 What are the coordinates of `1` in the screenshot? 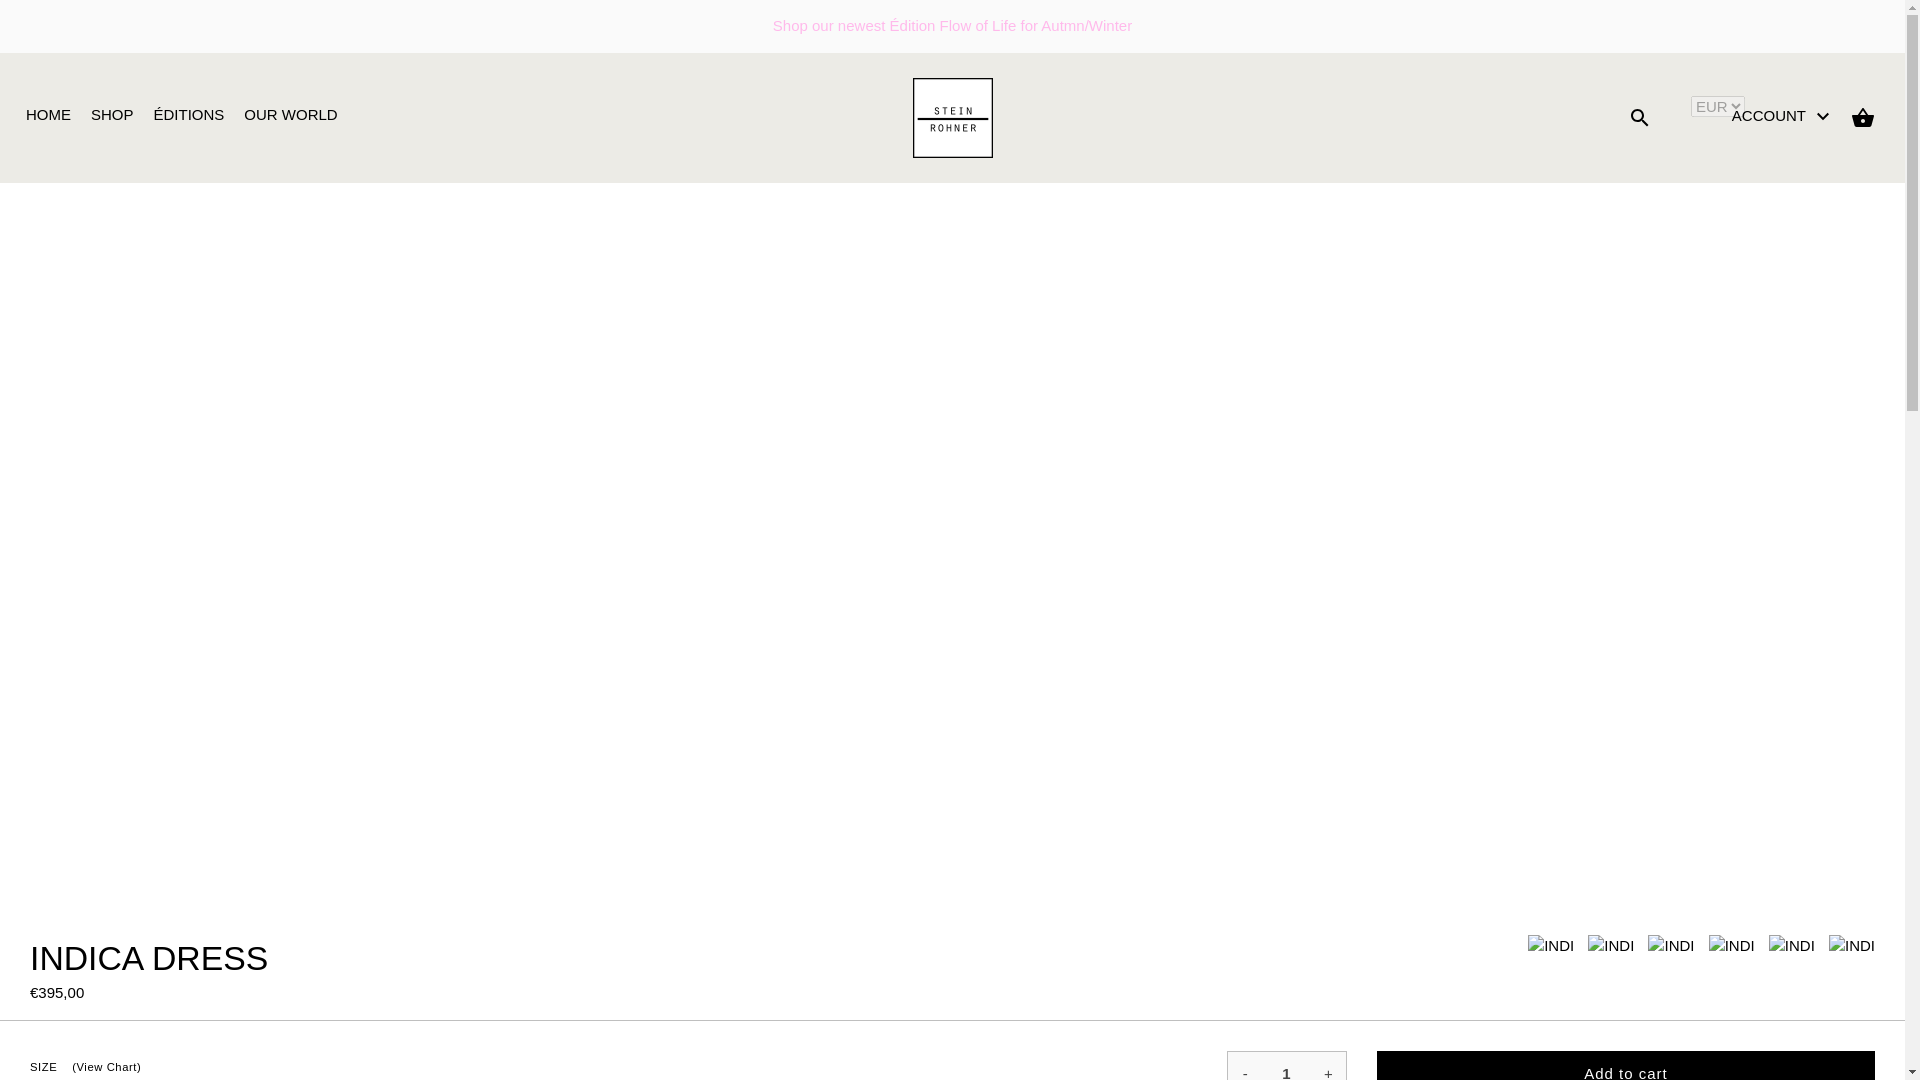 It's located at (1287, 1066).